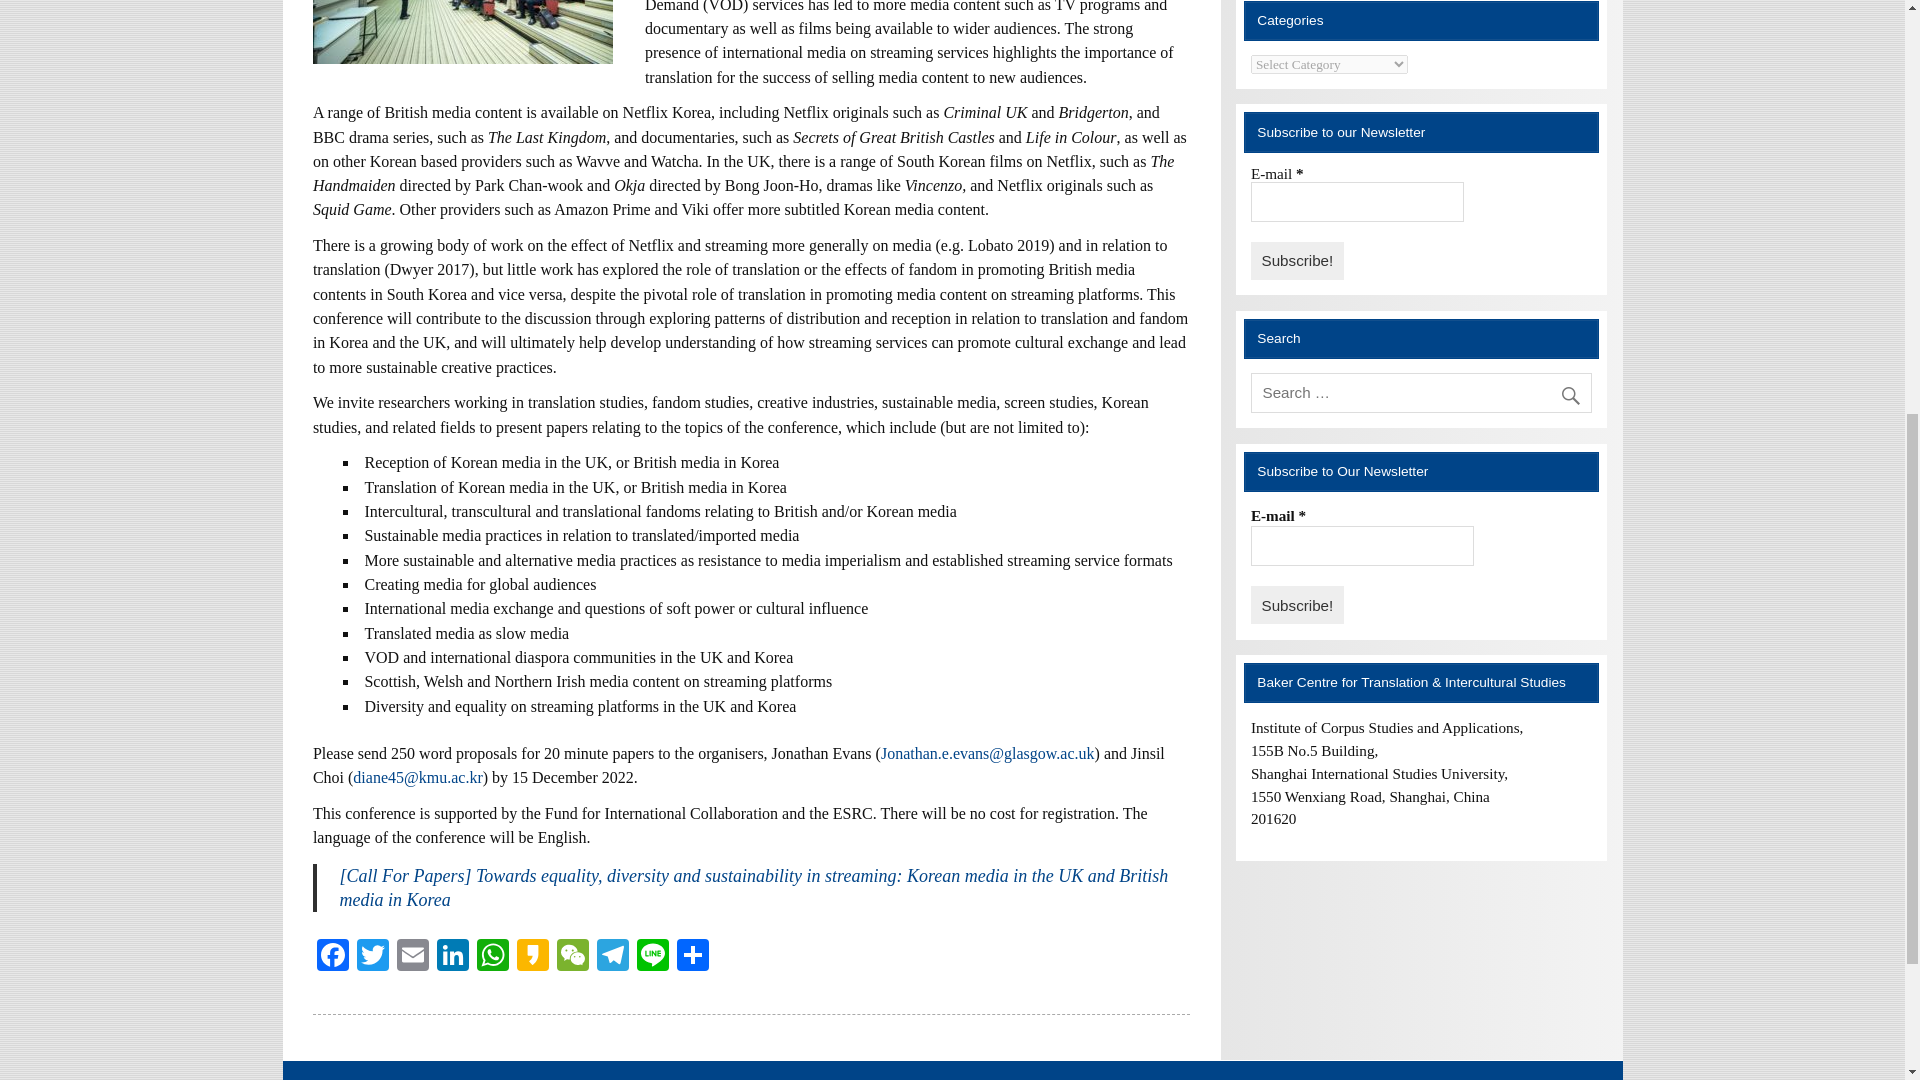 The width and height of the screenshot is (1920, 1080). I want to click on E-mail, so click(1362, 545).